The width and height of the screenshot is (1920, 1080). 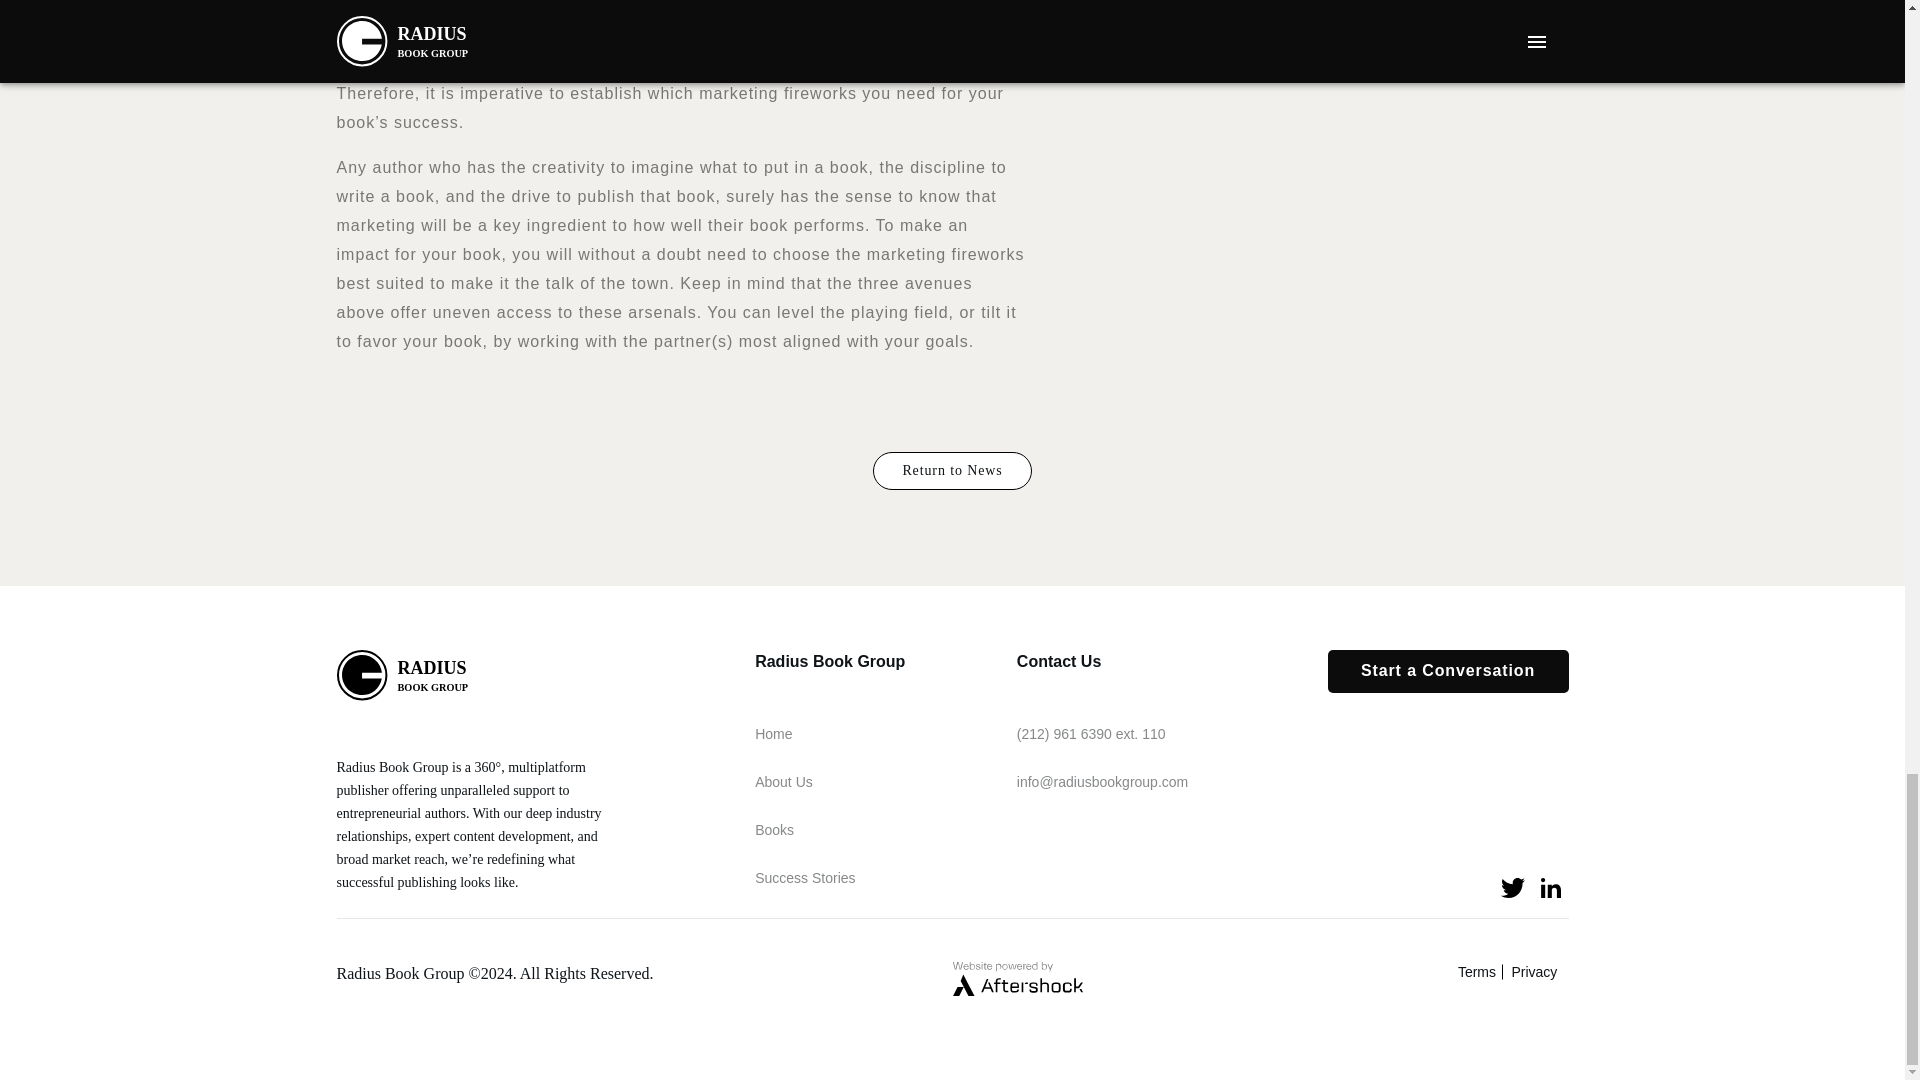 What do you see at coordinates (1538, 972) in the screenshot?
I see `Home` at bounding box center [1538, 972].